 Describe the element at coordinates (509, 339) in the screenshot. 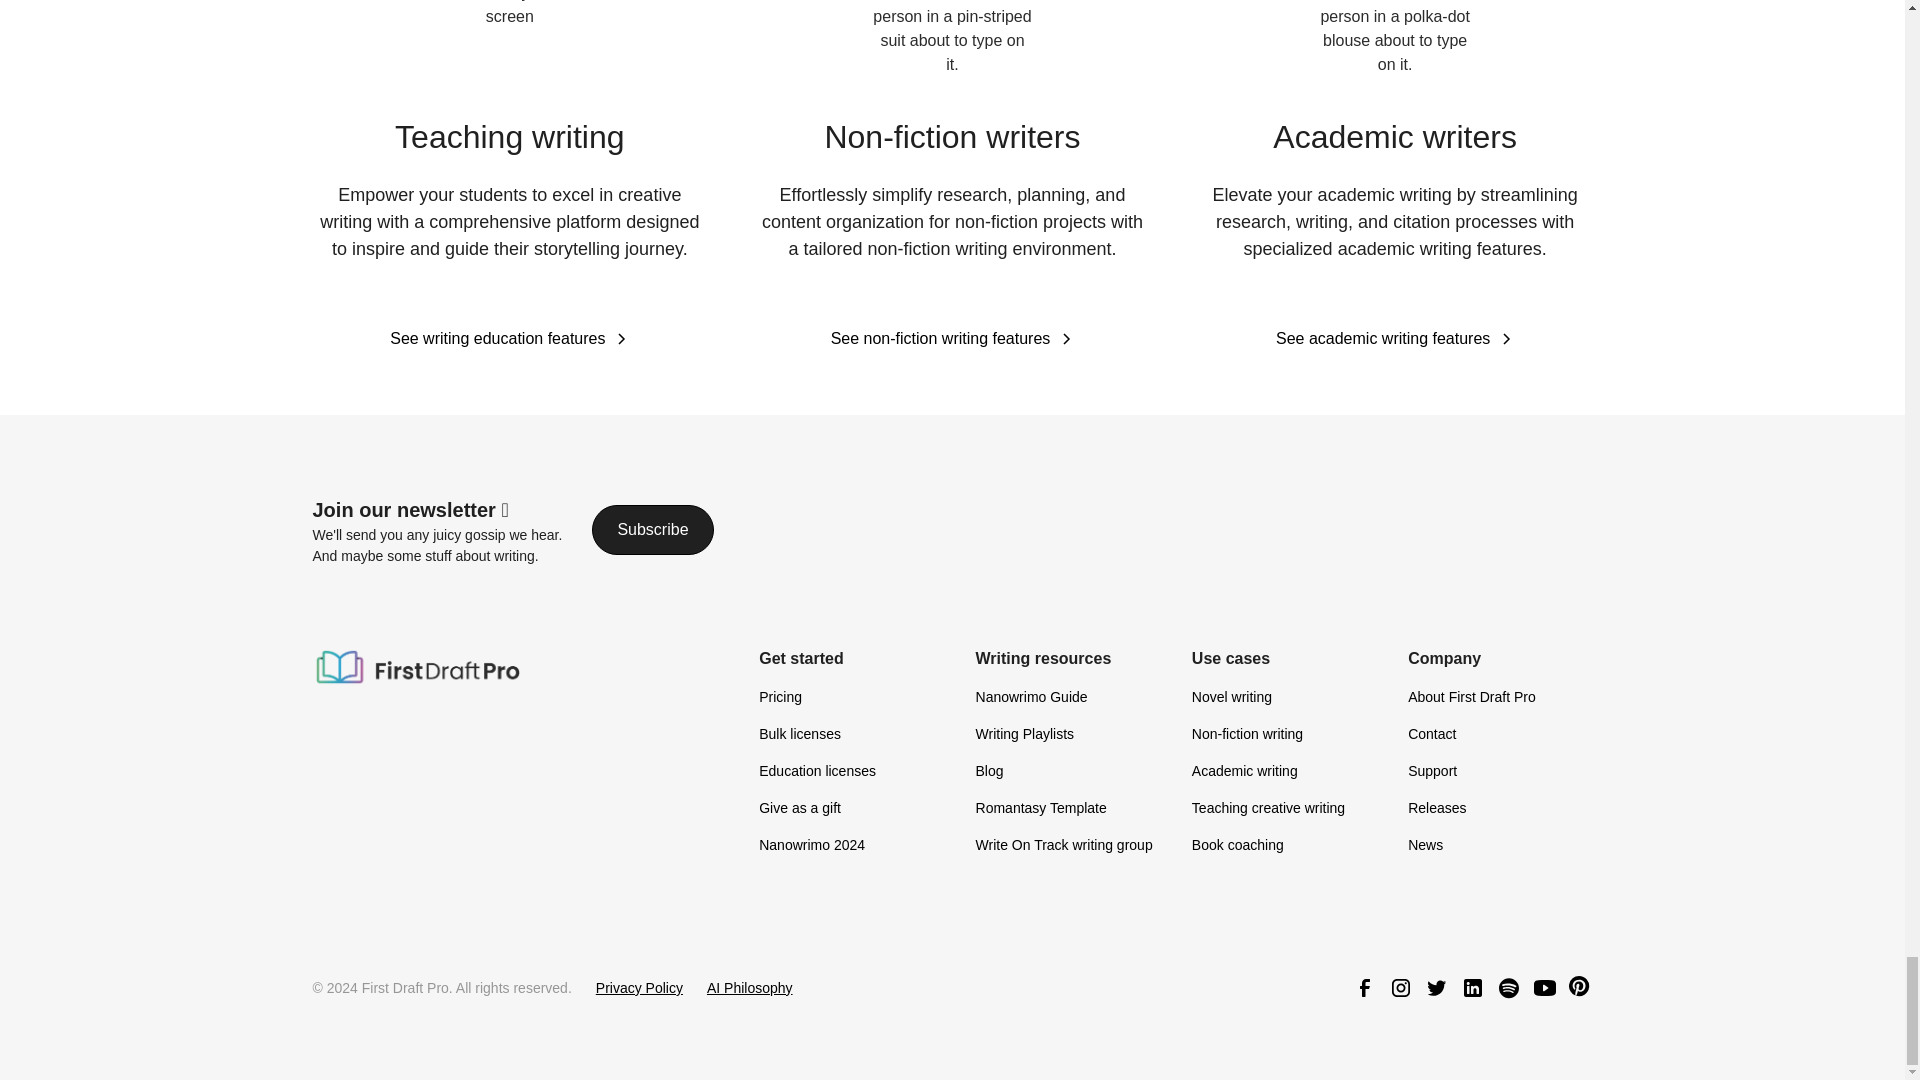

I see `See writing education features` at that location.